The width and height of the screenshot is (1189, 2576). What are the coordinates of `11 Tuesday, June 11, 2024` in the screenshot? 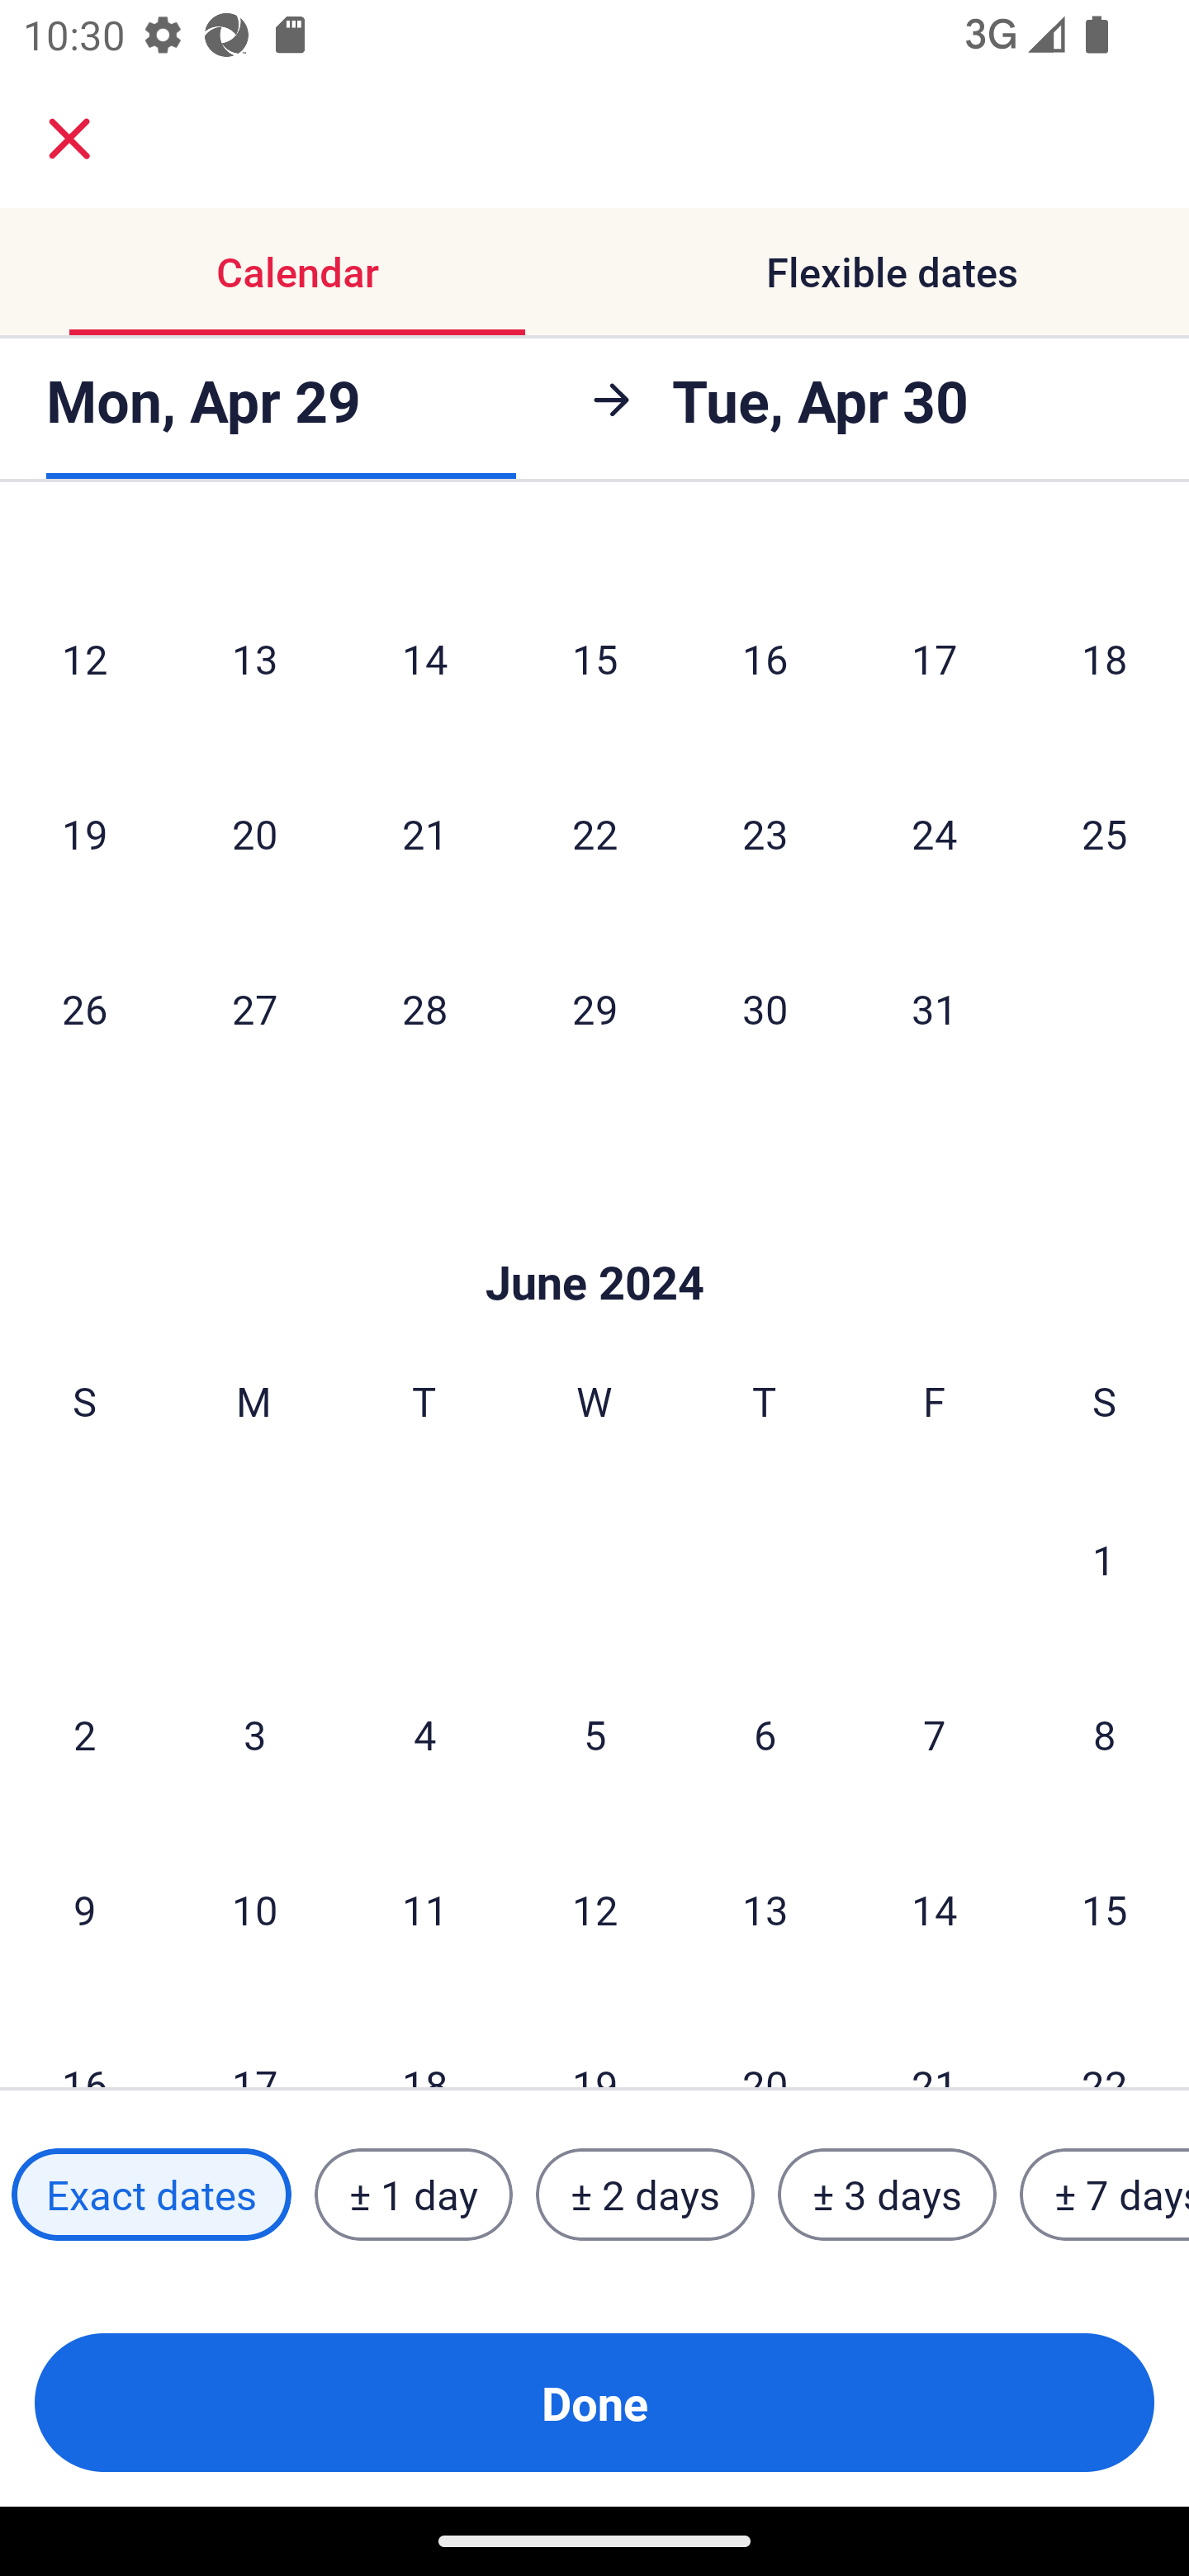 It's located at (424, 1908).